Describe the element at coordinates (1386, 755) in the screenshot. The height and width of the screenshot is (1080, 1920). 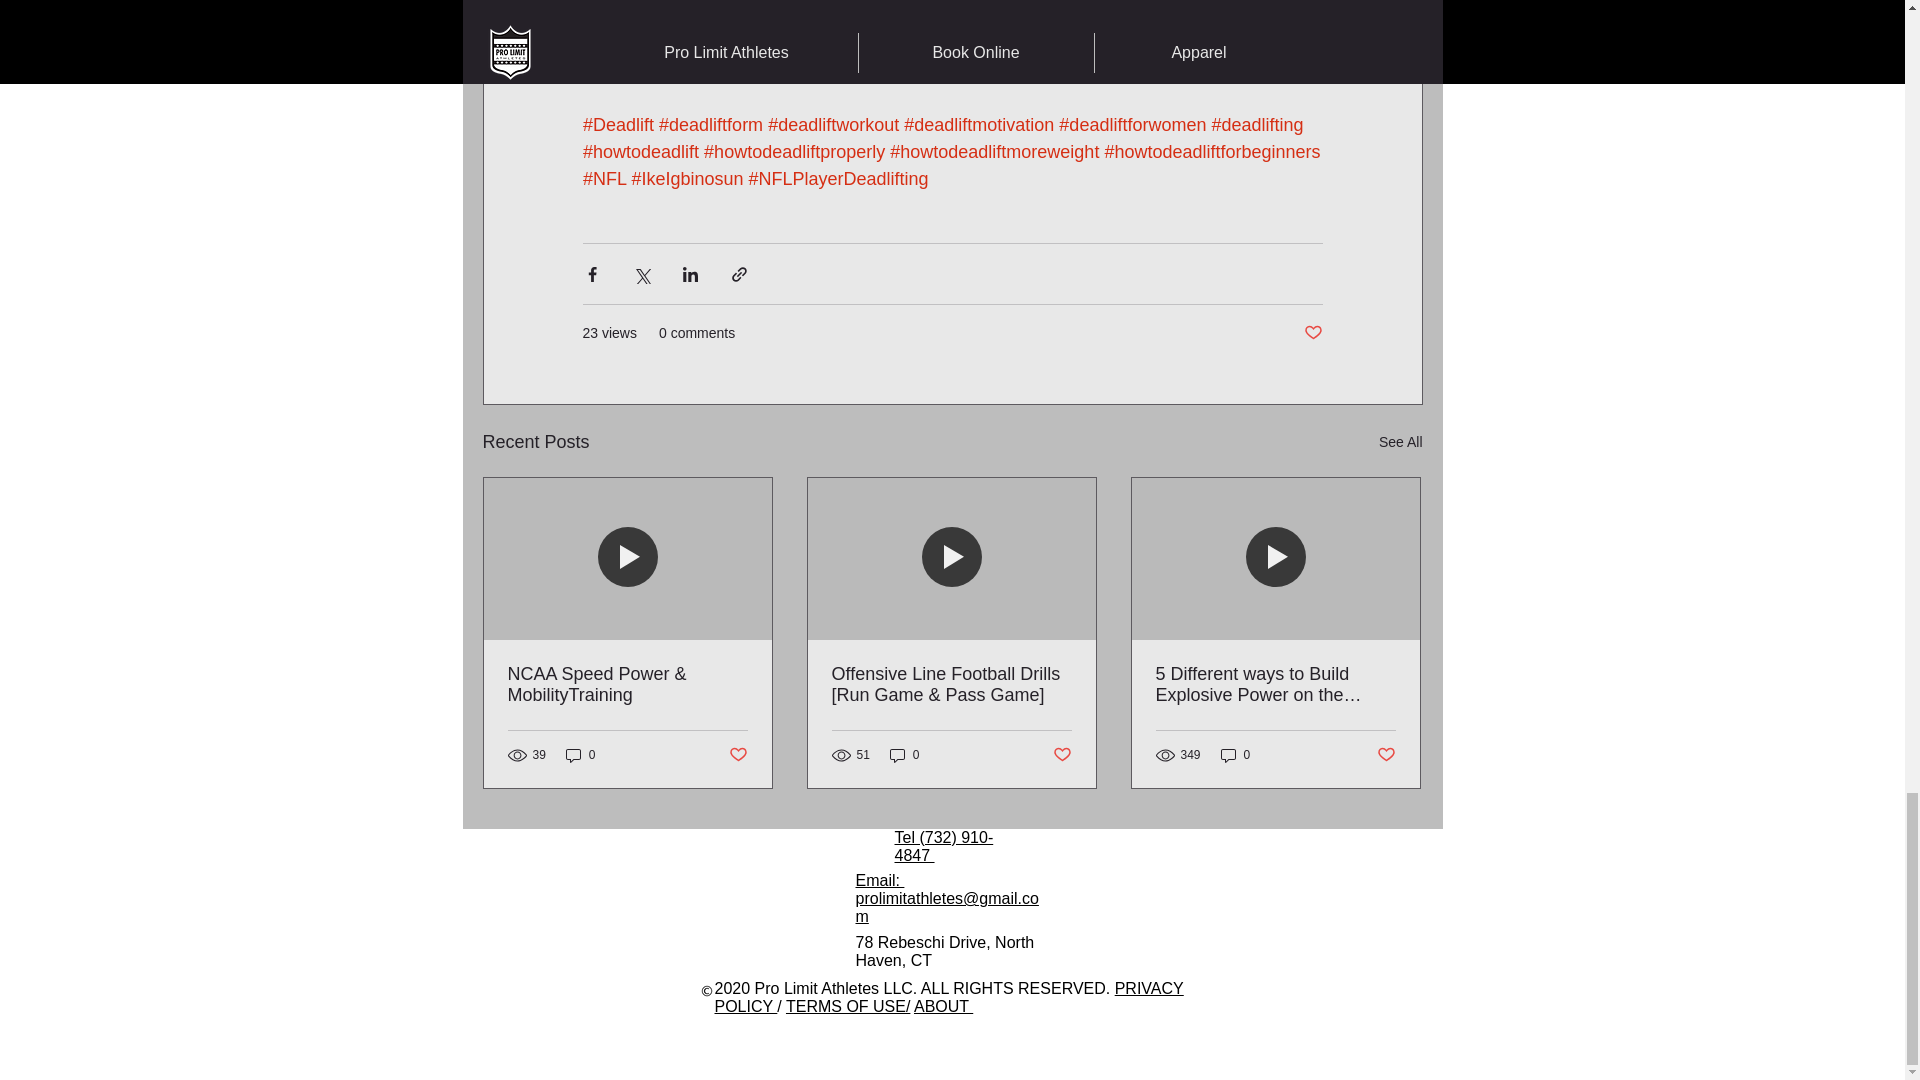
I see `Post not marked as liked` at that location.